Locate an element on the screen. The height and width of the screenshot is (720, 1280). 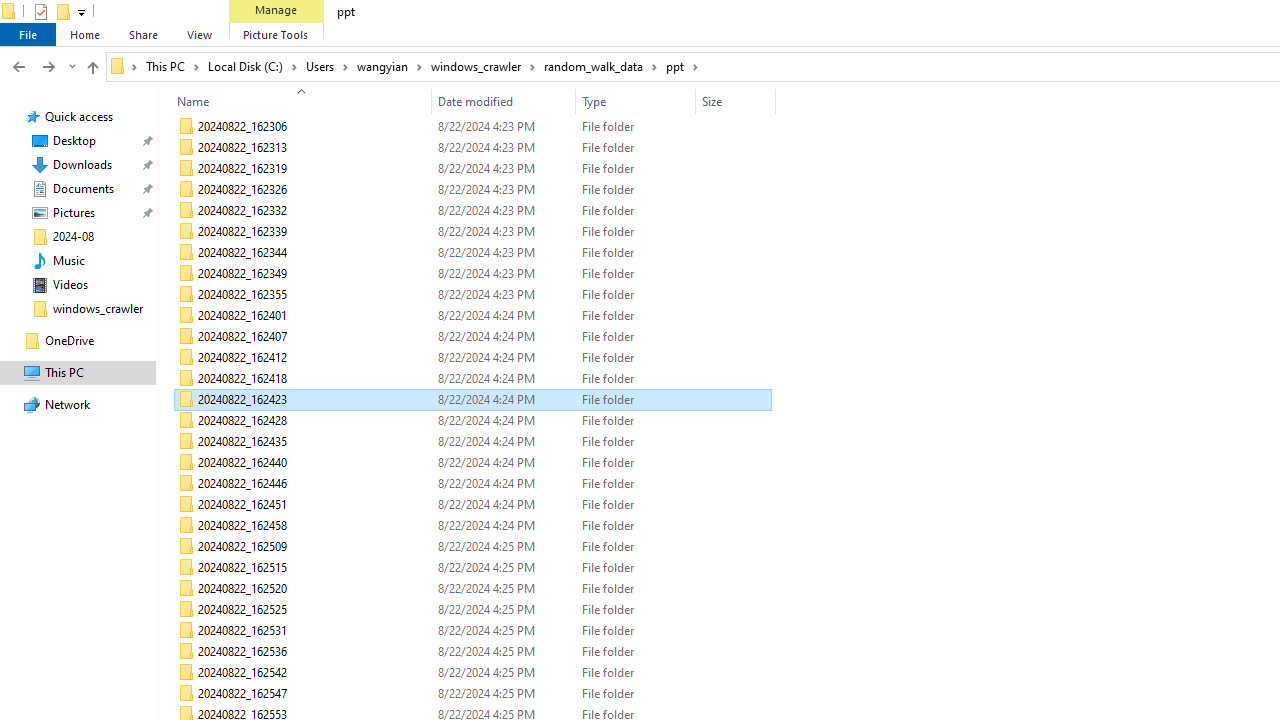
20240822_162525 is located at coordinates (472, 610).